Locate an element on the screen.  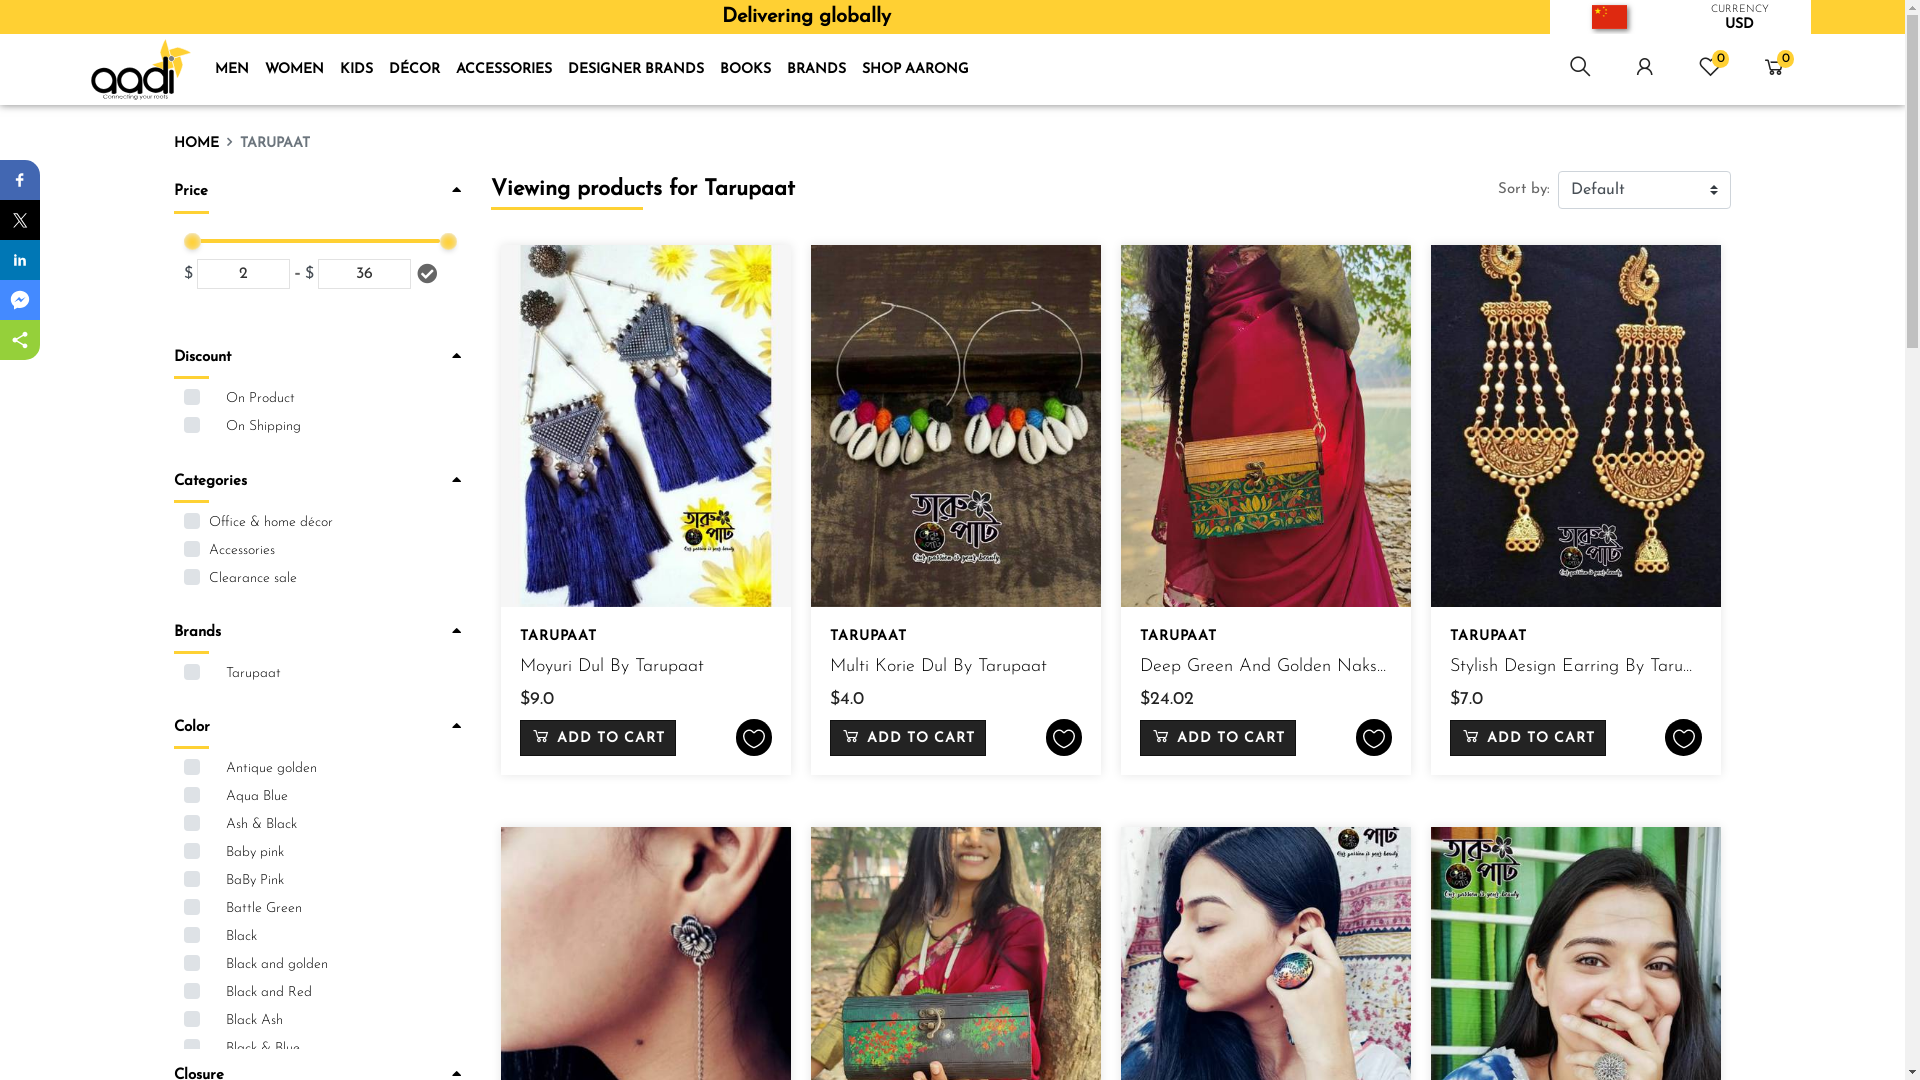
HOME is located at coordinates (196, 144).